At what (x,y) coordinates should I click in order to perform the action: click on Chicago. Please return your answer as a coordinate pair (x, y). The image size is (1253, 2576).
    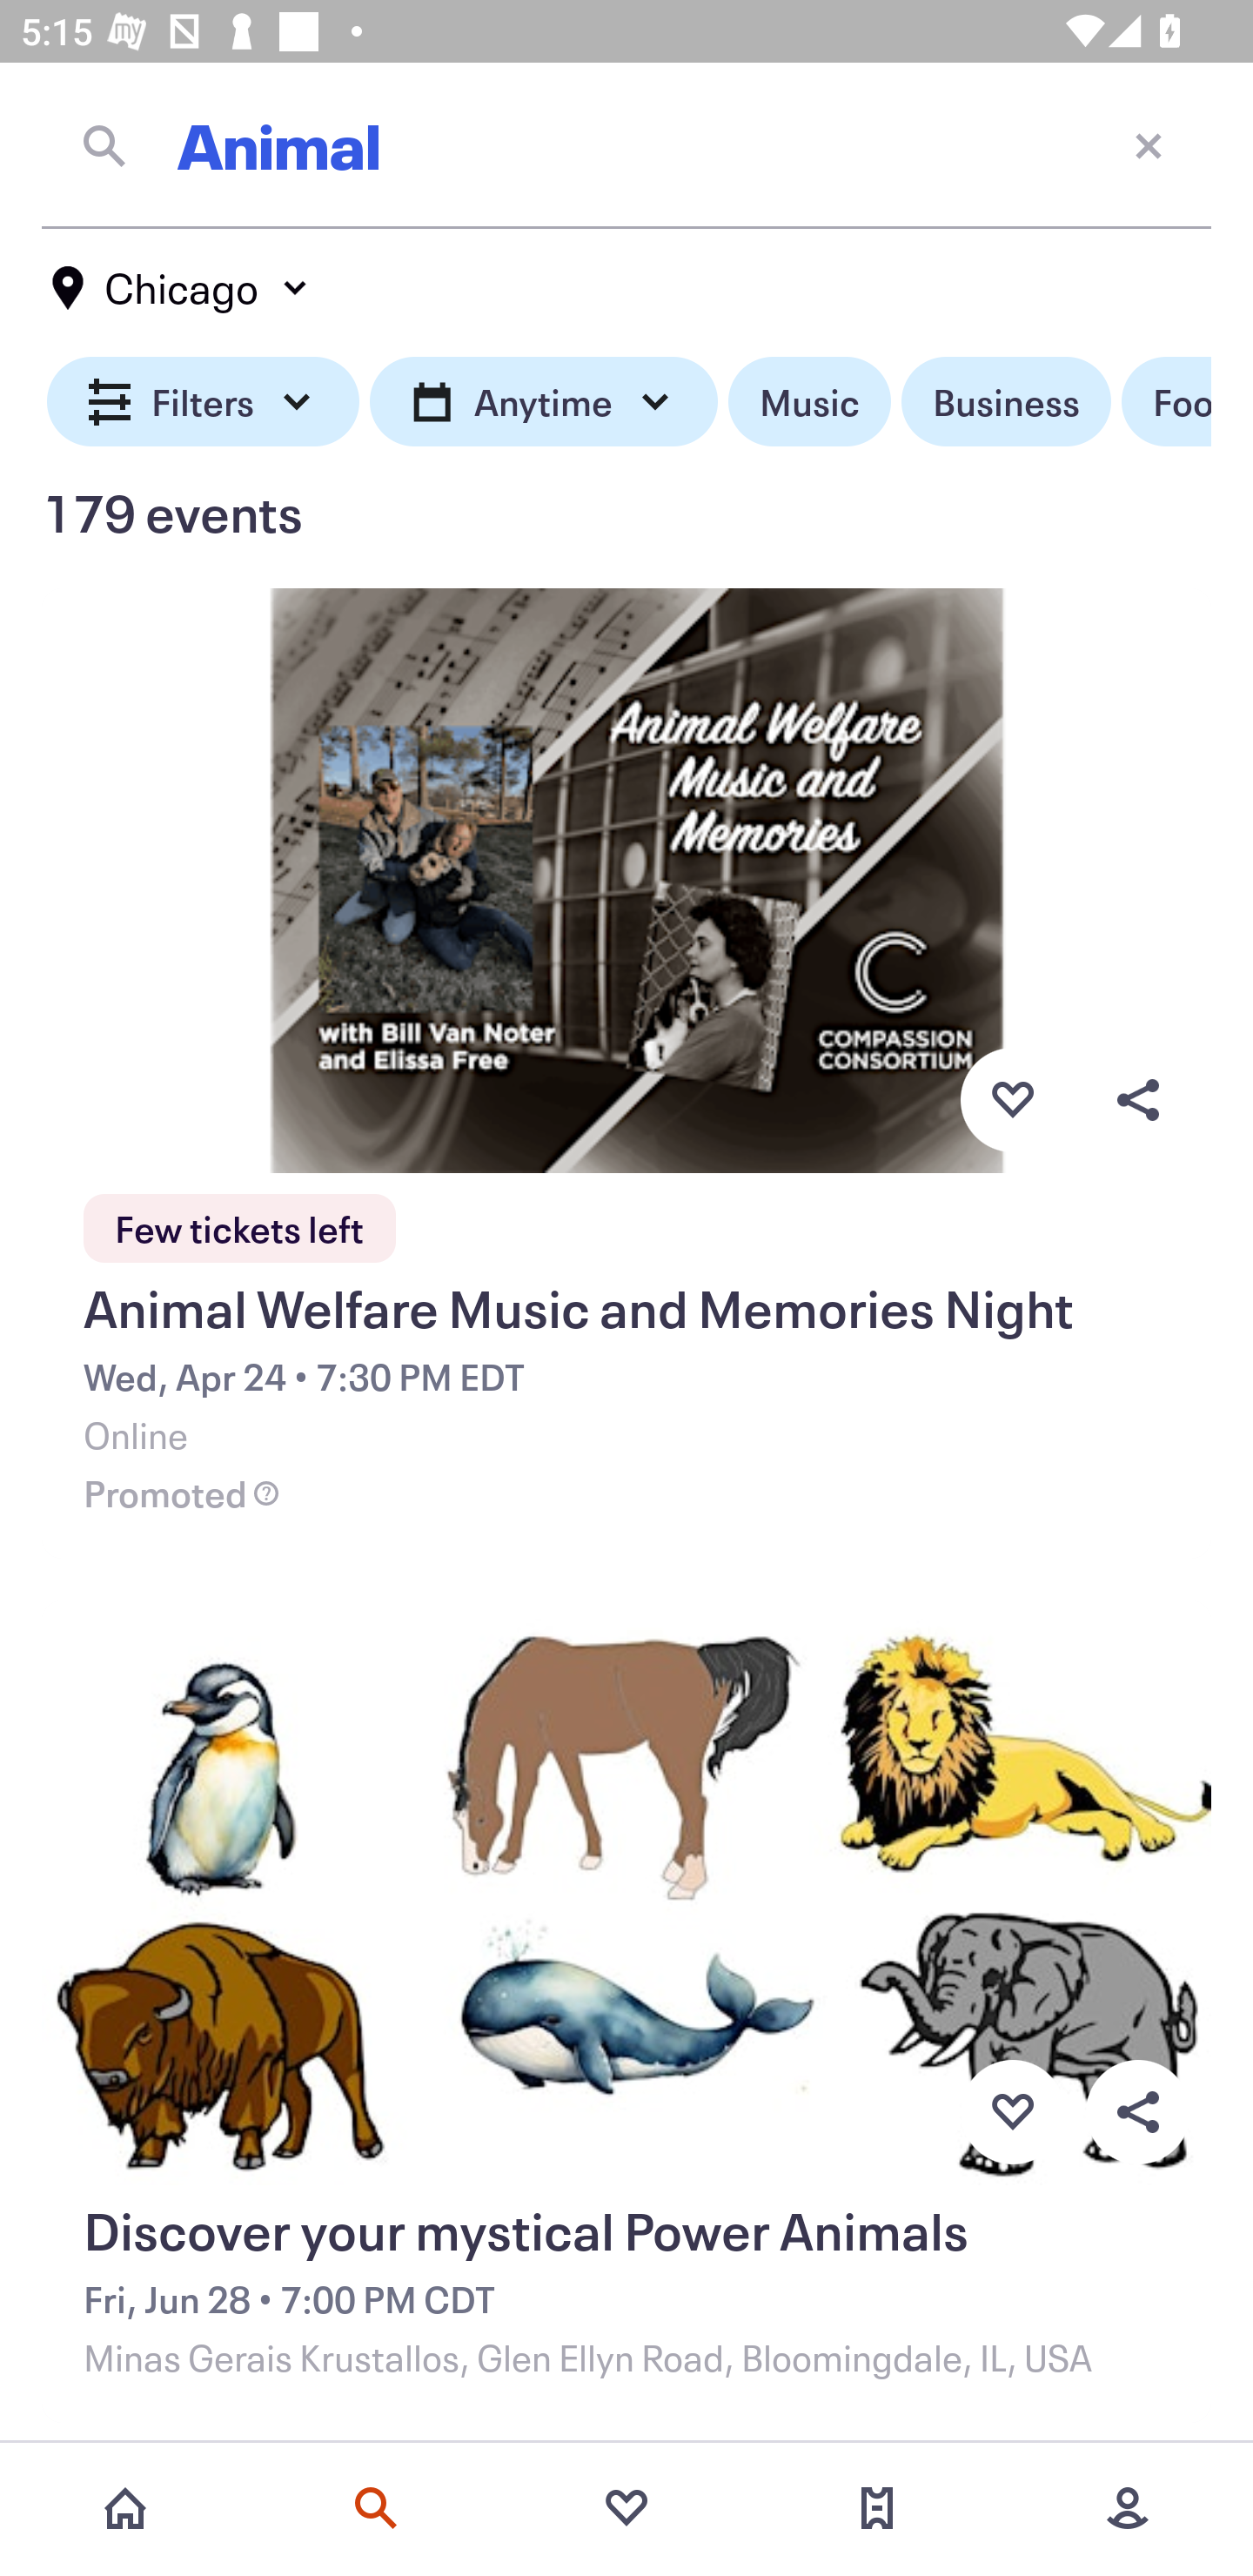
    Looking at the image, I should click on (181, 288).